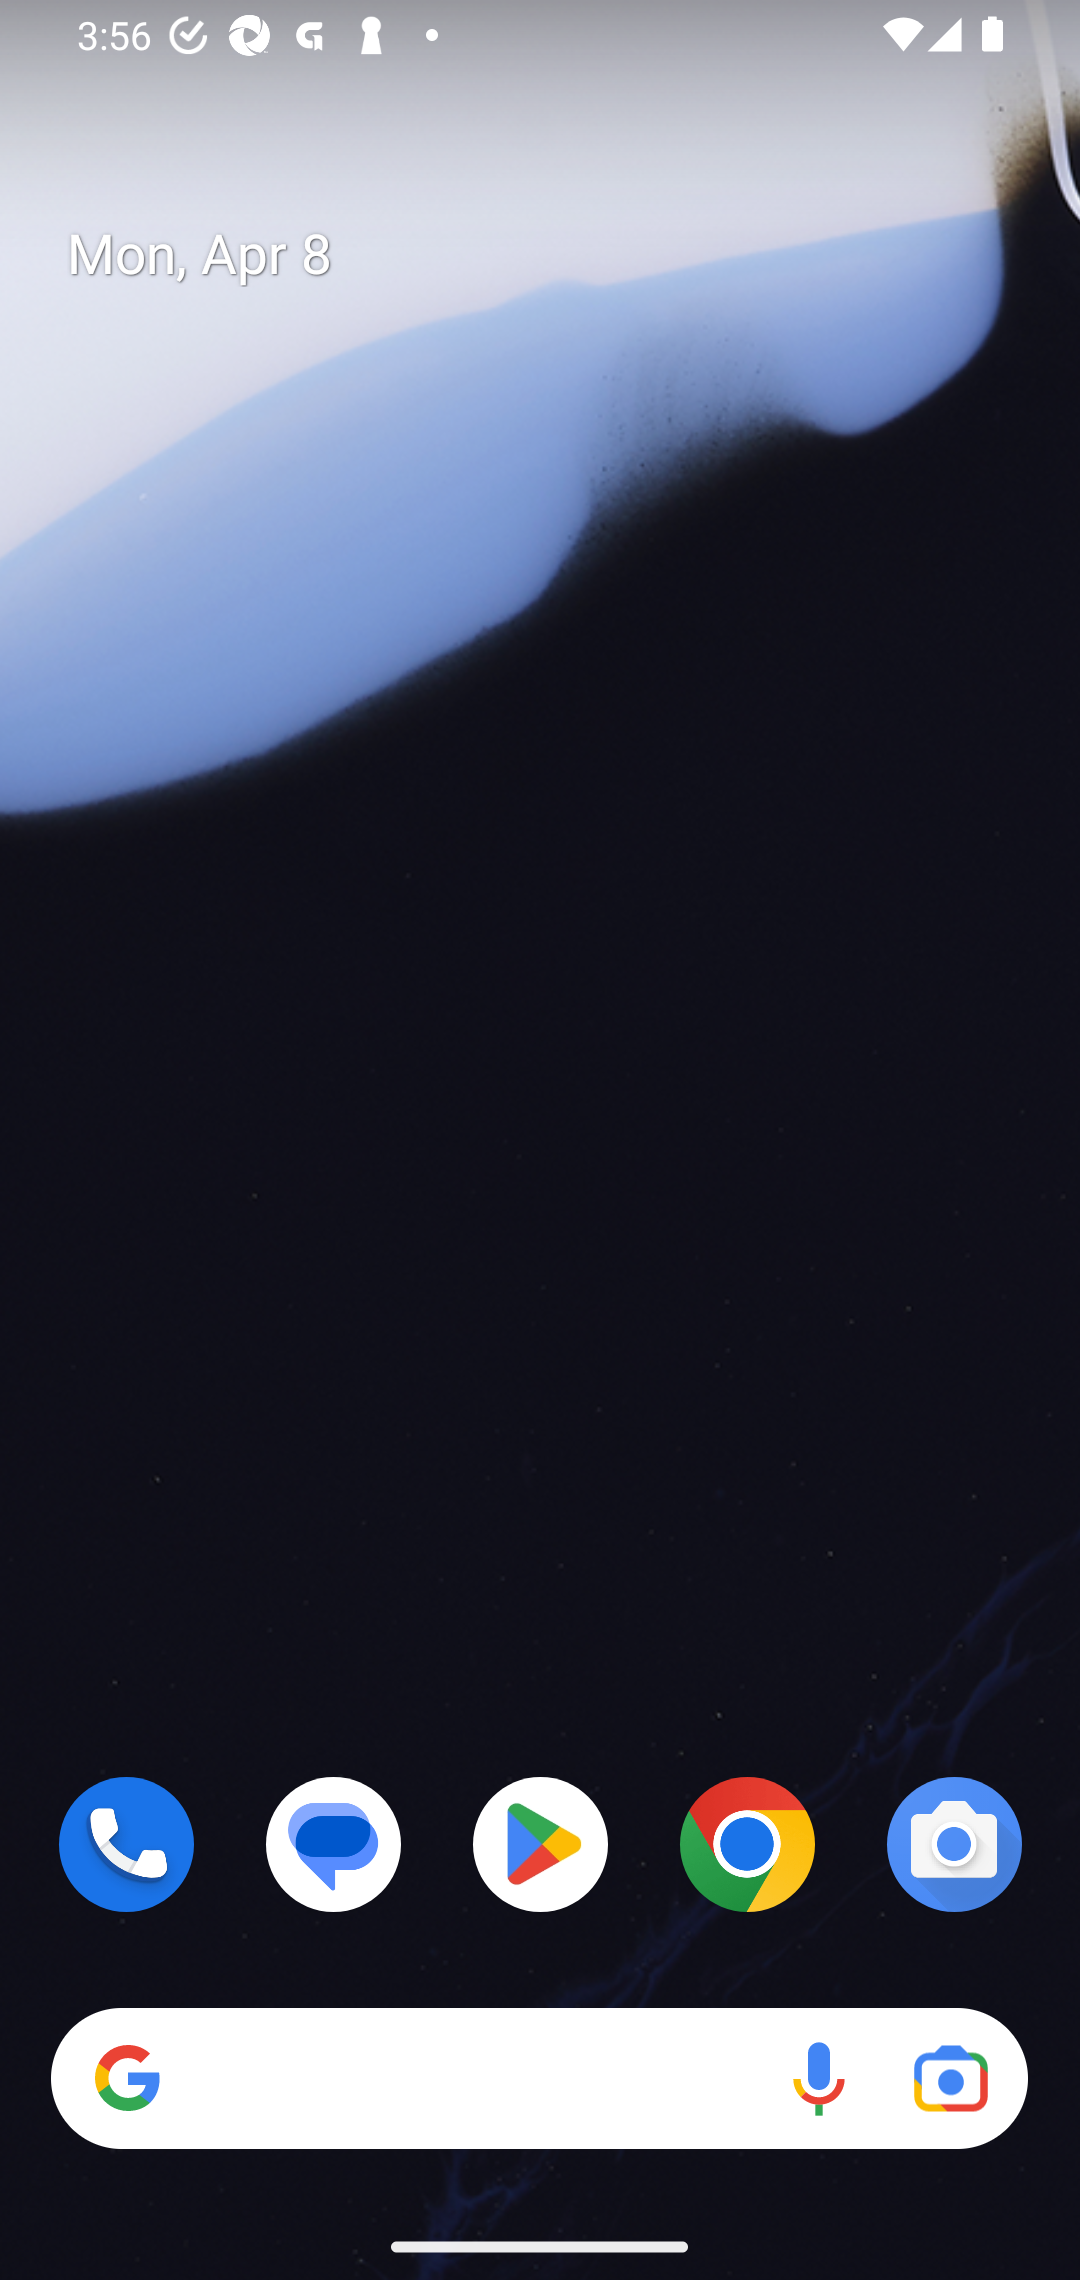 This screenshot has height=2280, width=1080. Describe the element at coordinates (950, 2079) in the screenshot. I see `Google Lens` at that location.